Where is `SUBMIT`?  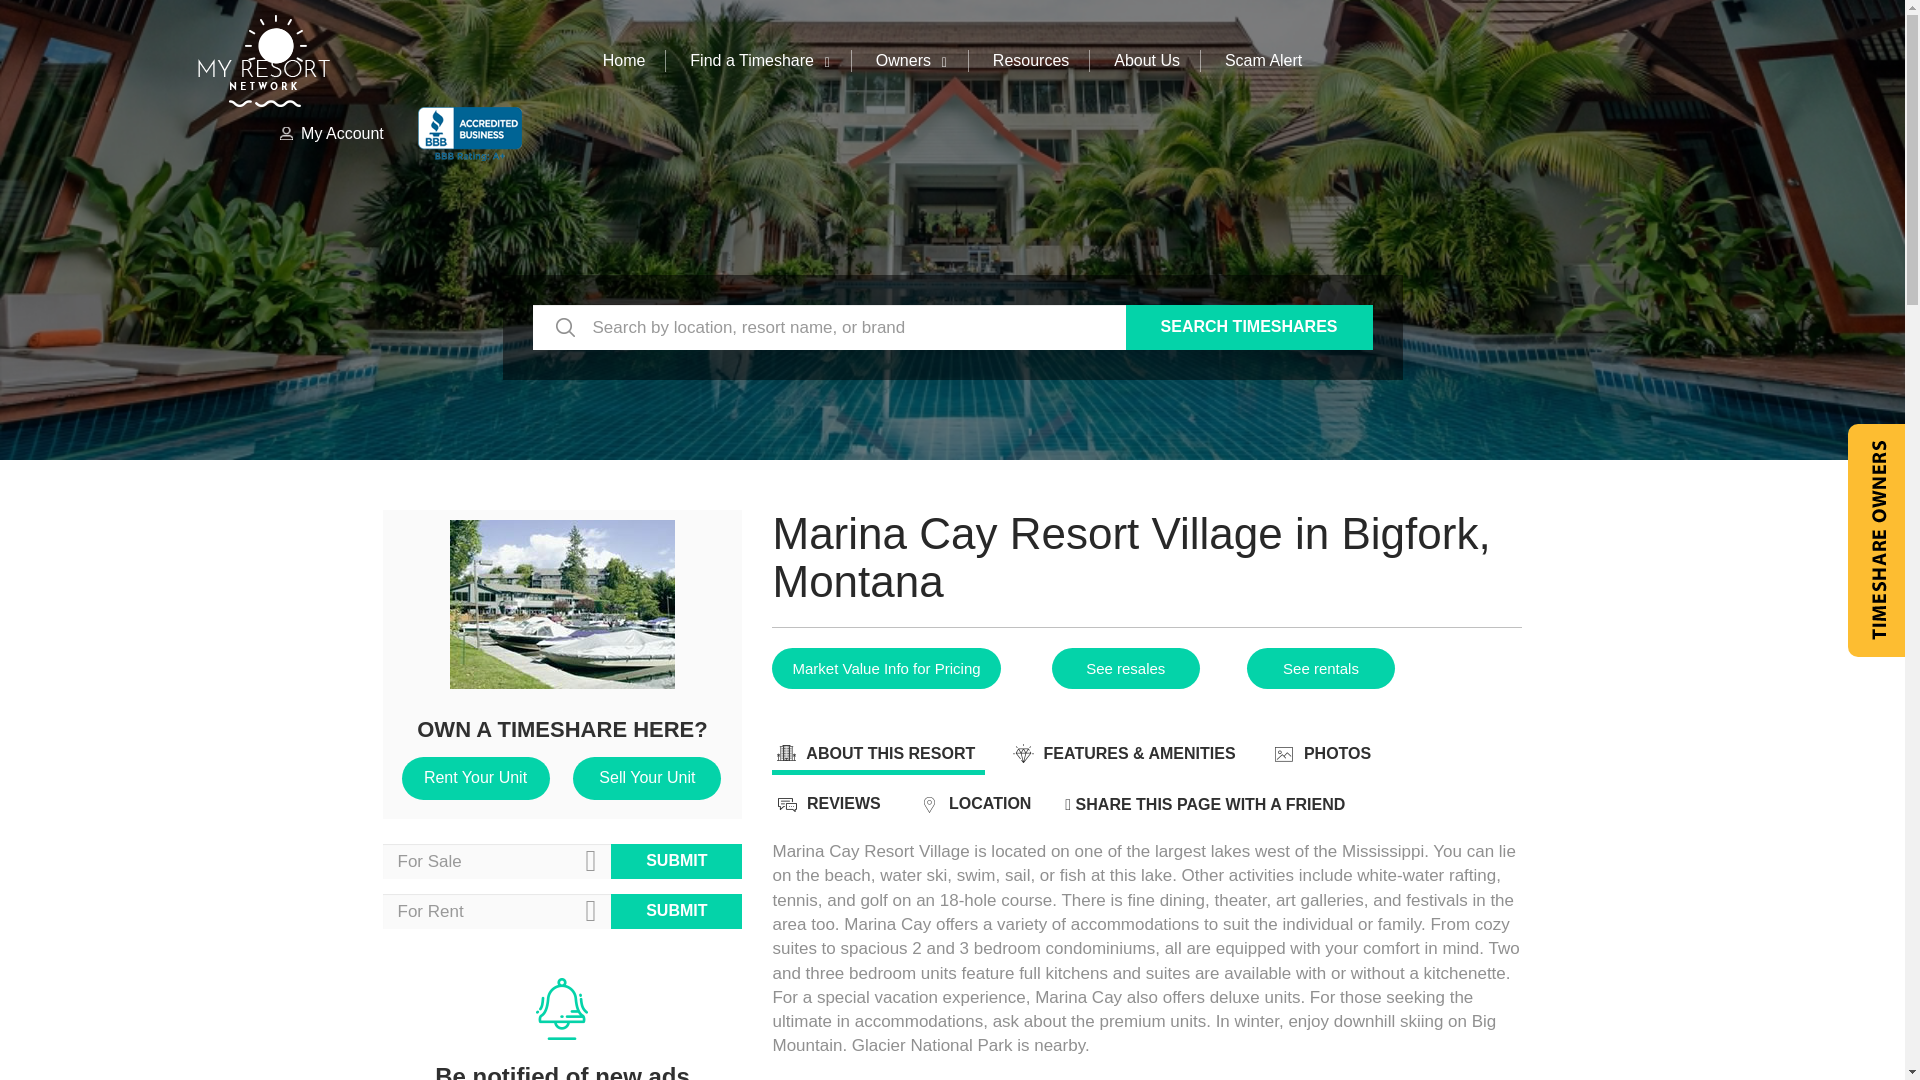 SUBMIT is located at coordinates (676, 861).